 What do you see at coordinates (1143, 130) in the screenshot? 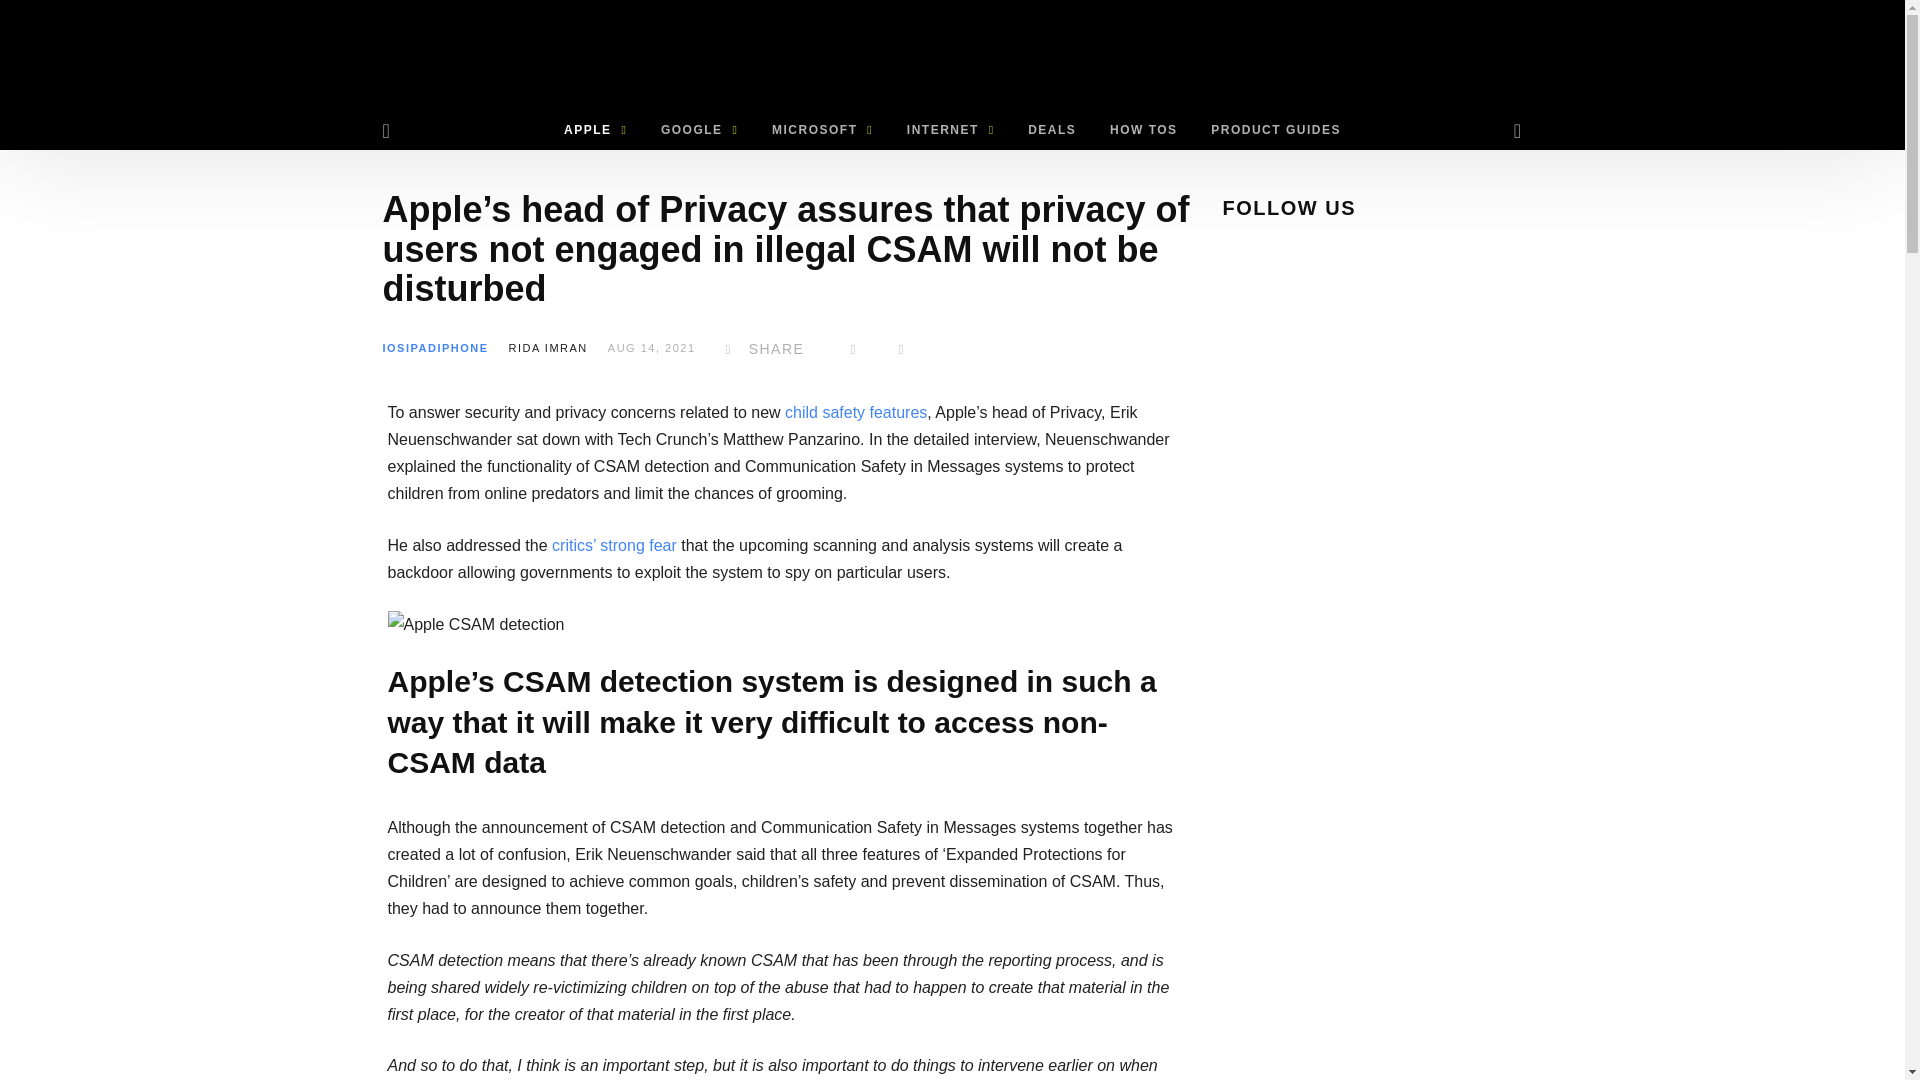
I see `HOW TOS` at bounding box center [1143, 130].